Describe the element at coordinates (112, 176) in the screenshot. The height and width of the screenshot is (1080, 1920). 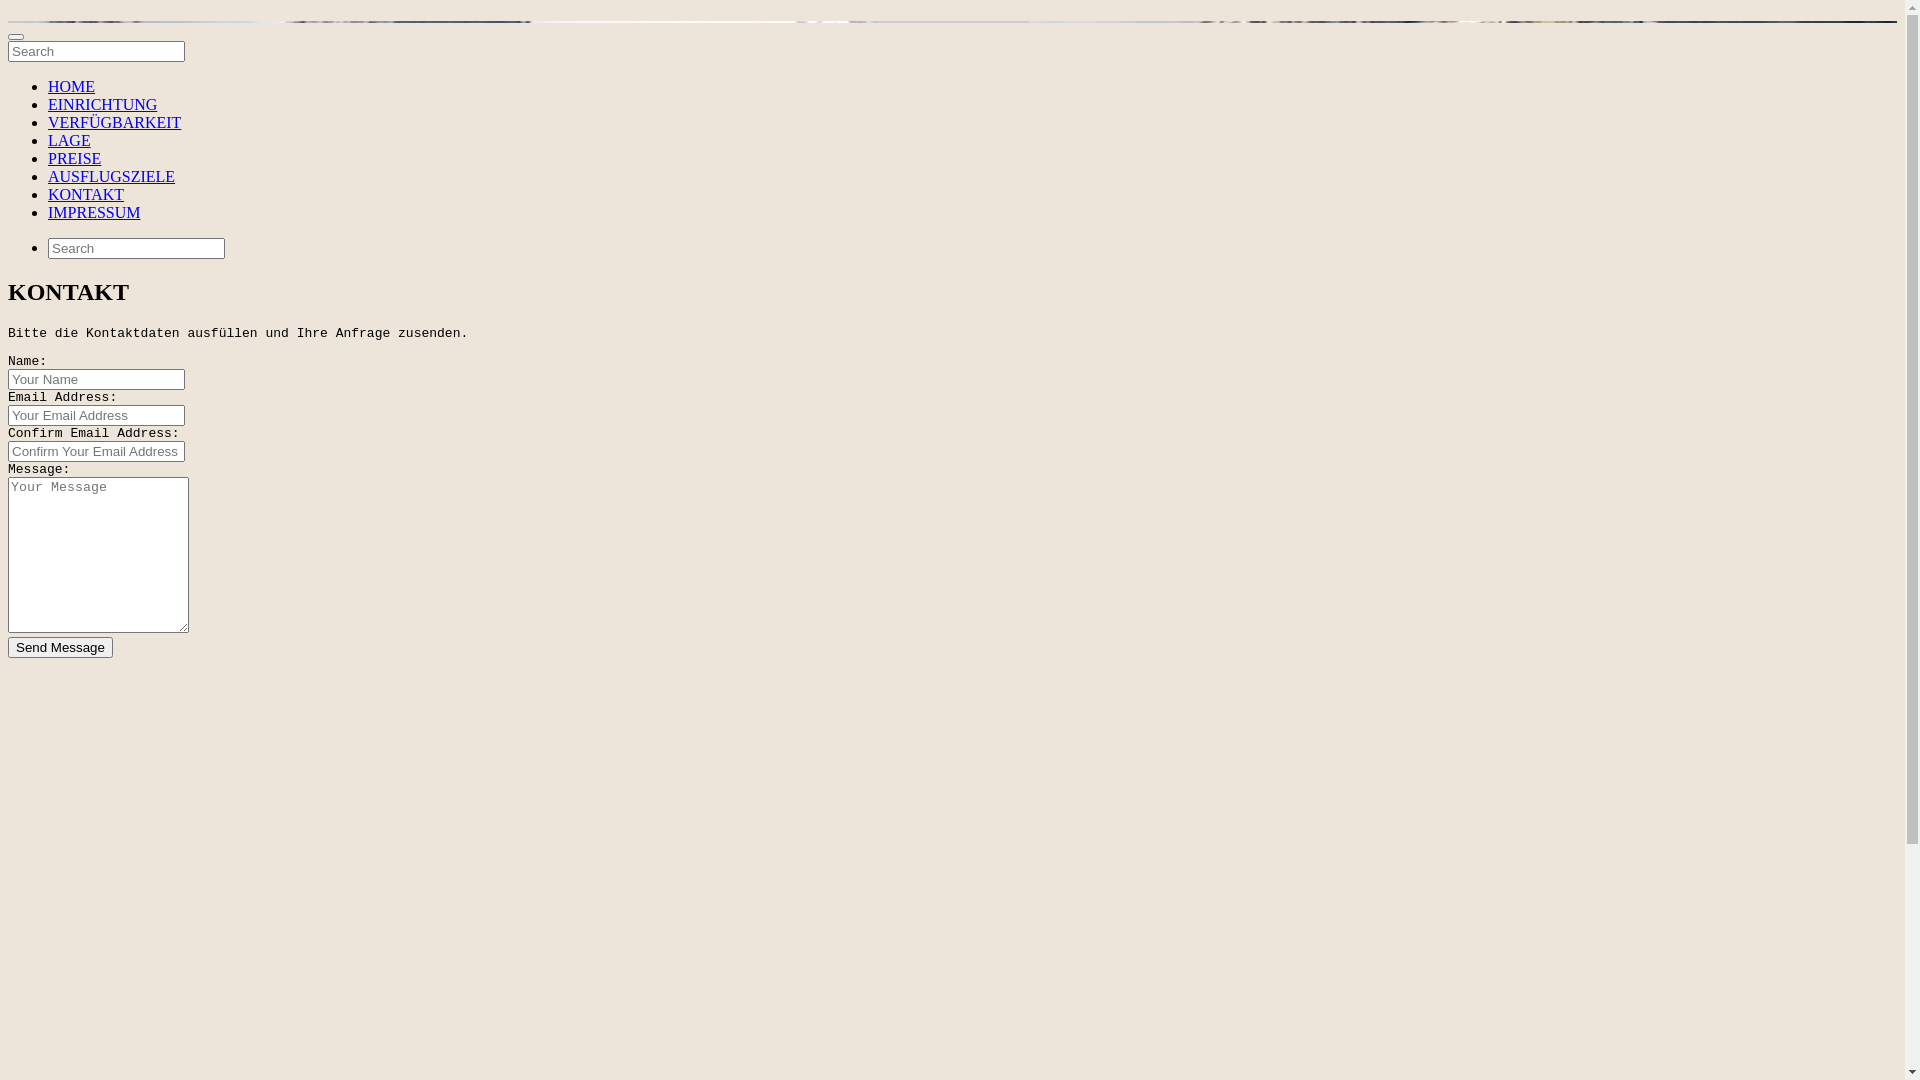
I see `AUSFLUGSZIELE` at that location.